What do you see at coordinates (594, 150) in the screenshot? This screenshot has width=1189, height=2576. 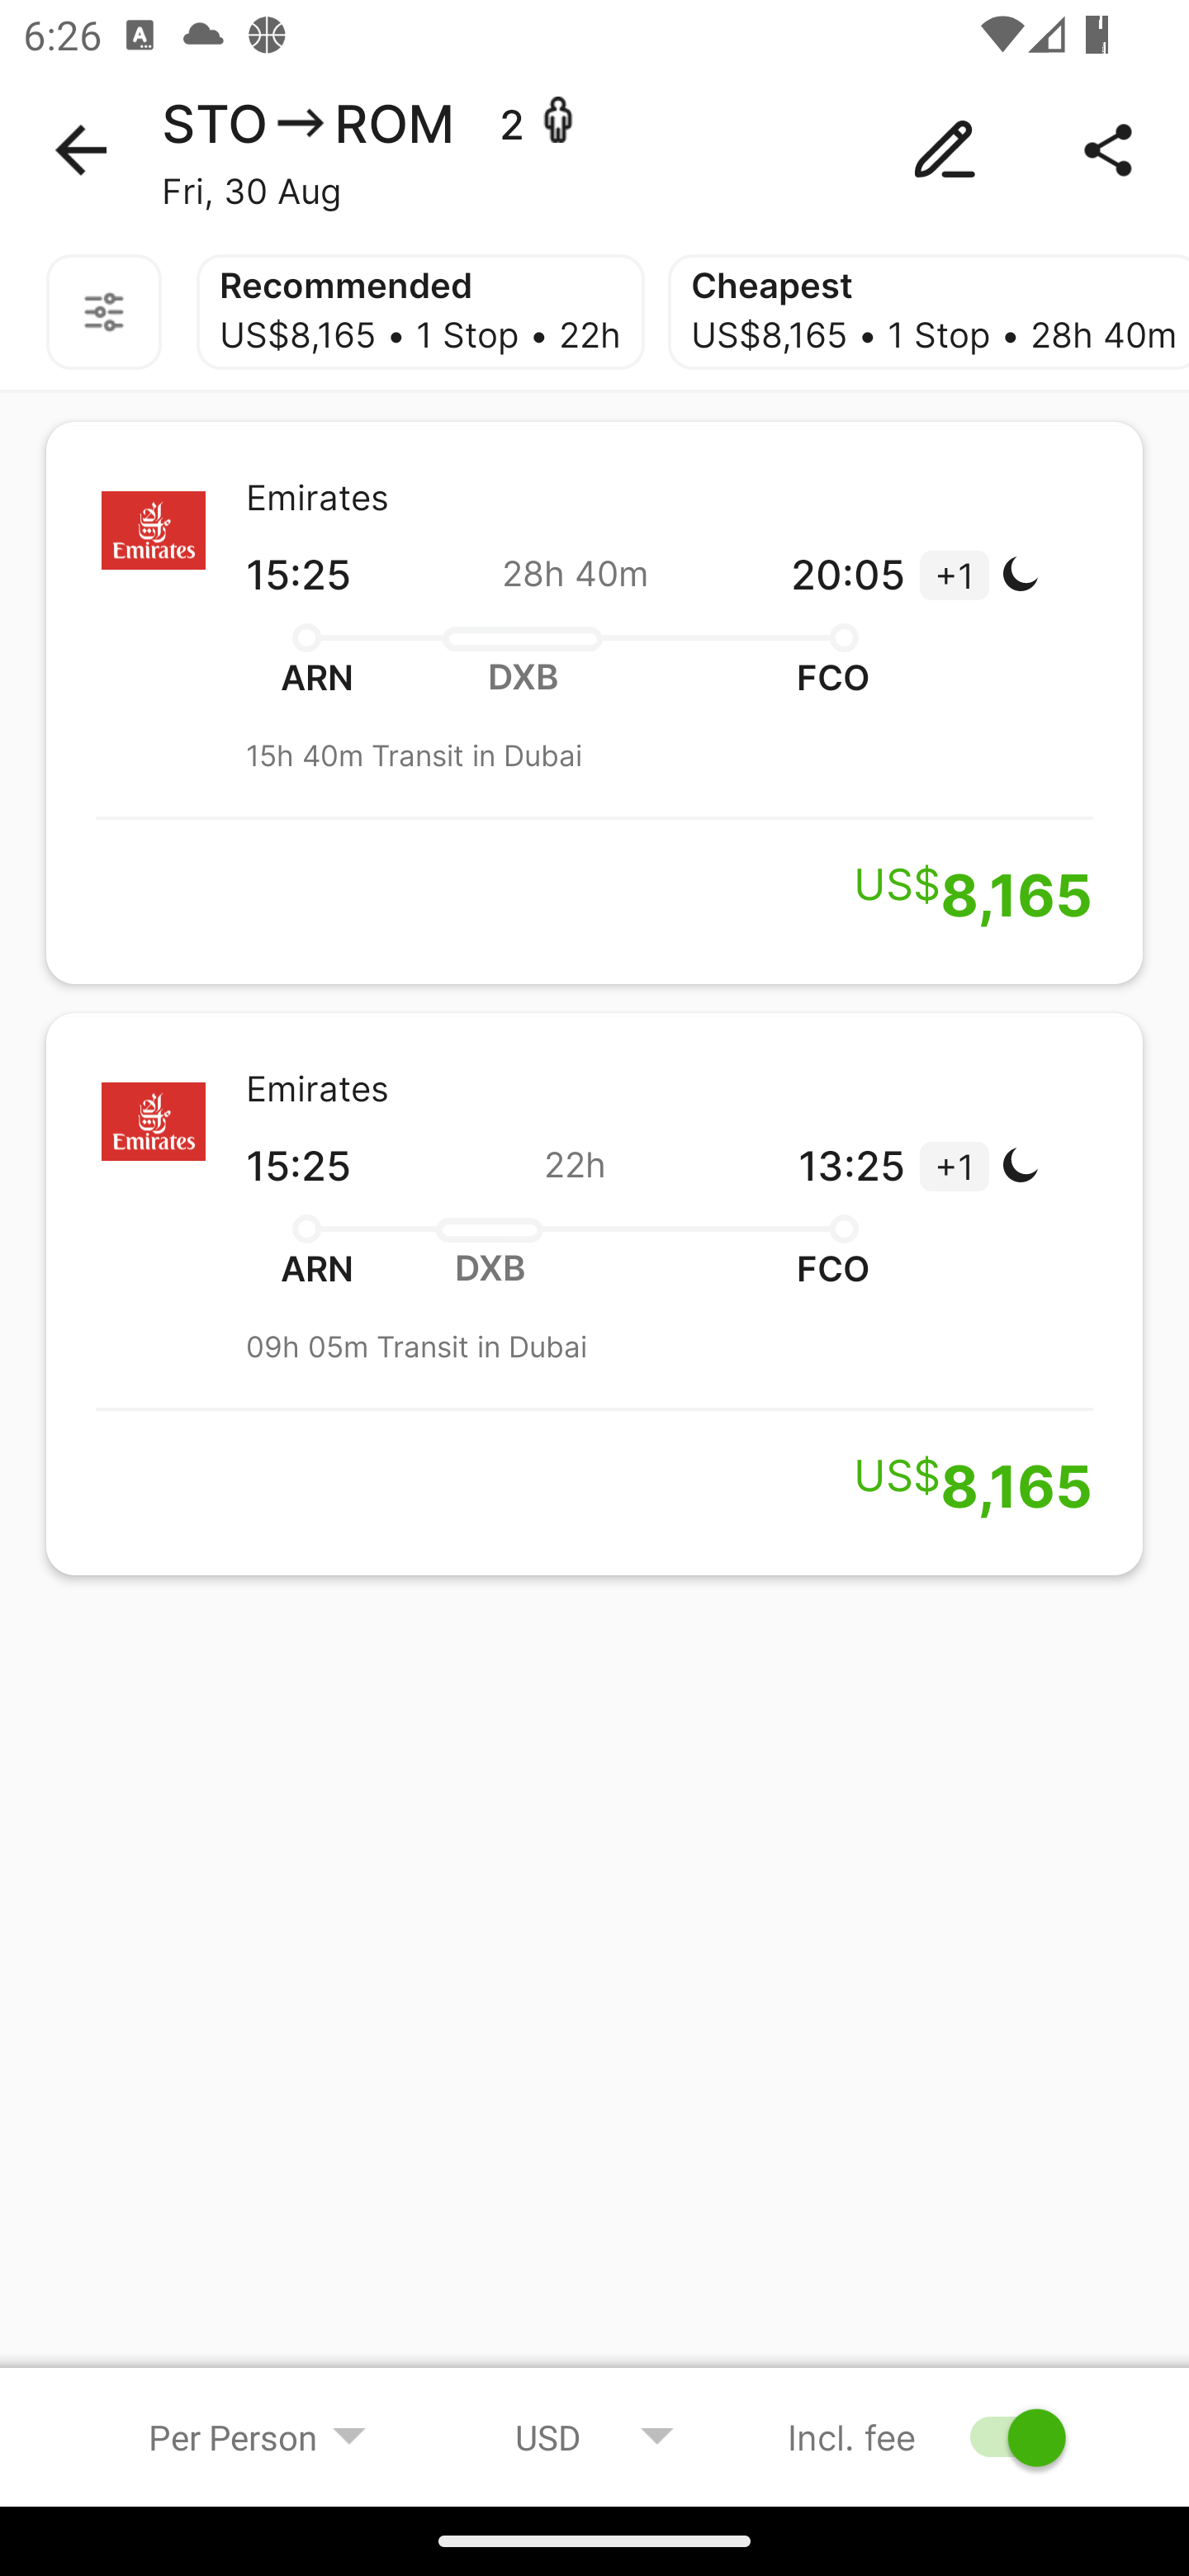 I see `STO ROM   2 - Fri, 30 Aug` at bounding box center [594, 150].